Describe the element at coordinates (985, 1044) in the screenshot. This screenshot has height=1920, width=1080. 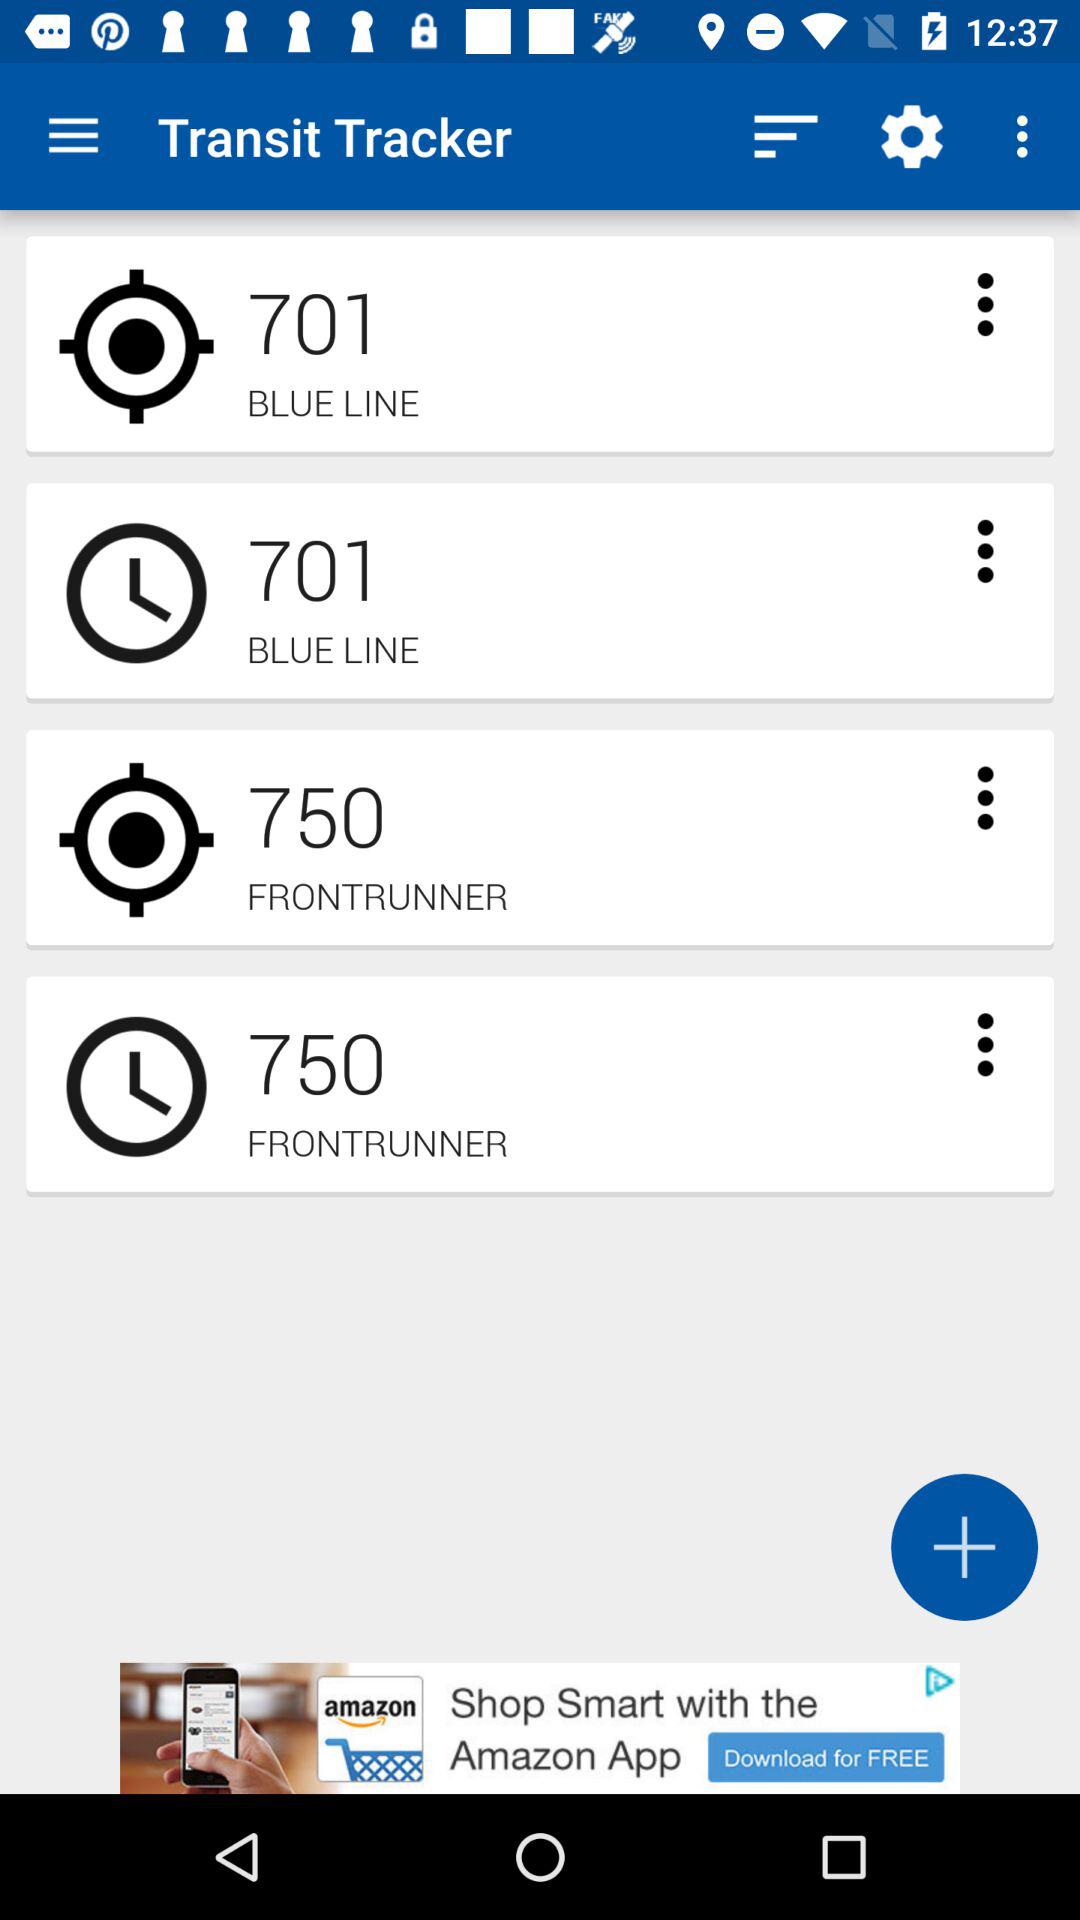
I see `see more options` at that location.